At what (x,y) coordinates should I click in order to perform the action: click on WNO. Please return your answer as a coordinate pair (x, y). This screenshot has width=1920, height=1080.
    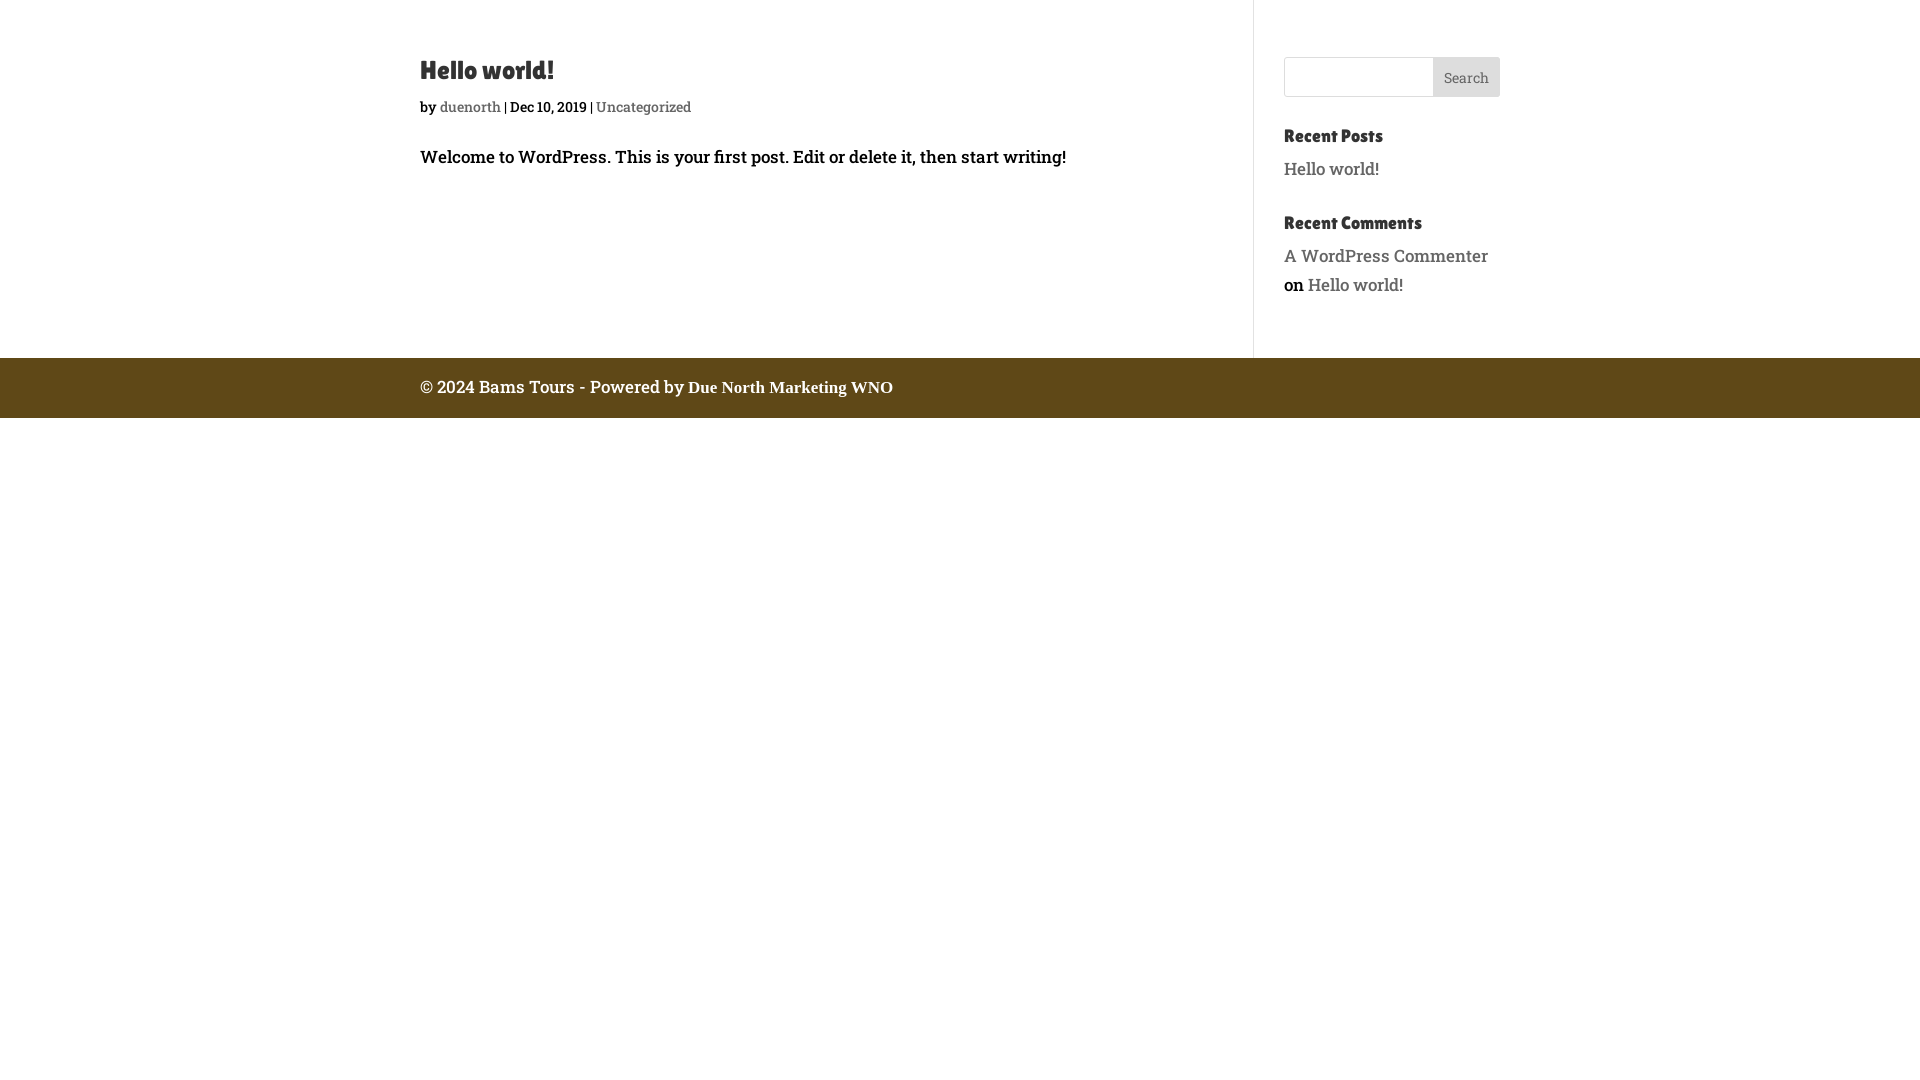
    Looking at the image, I should click on (872, 388).